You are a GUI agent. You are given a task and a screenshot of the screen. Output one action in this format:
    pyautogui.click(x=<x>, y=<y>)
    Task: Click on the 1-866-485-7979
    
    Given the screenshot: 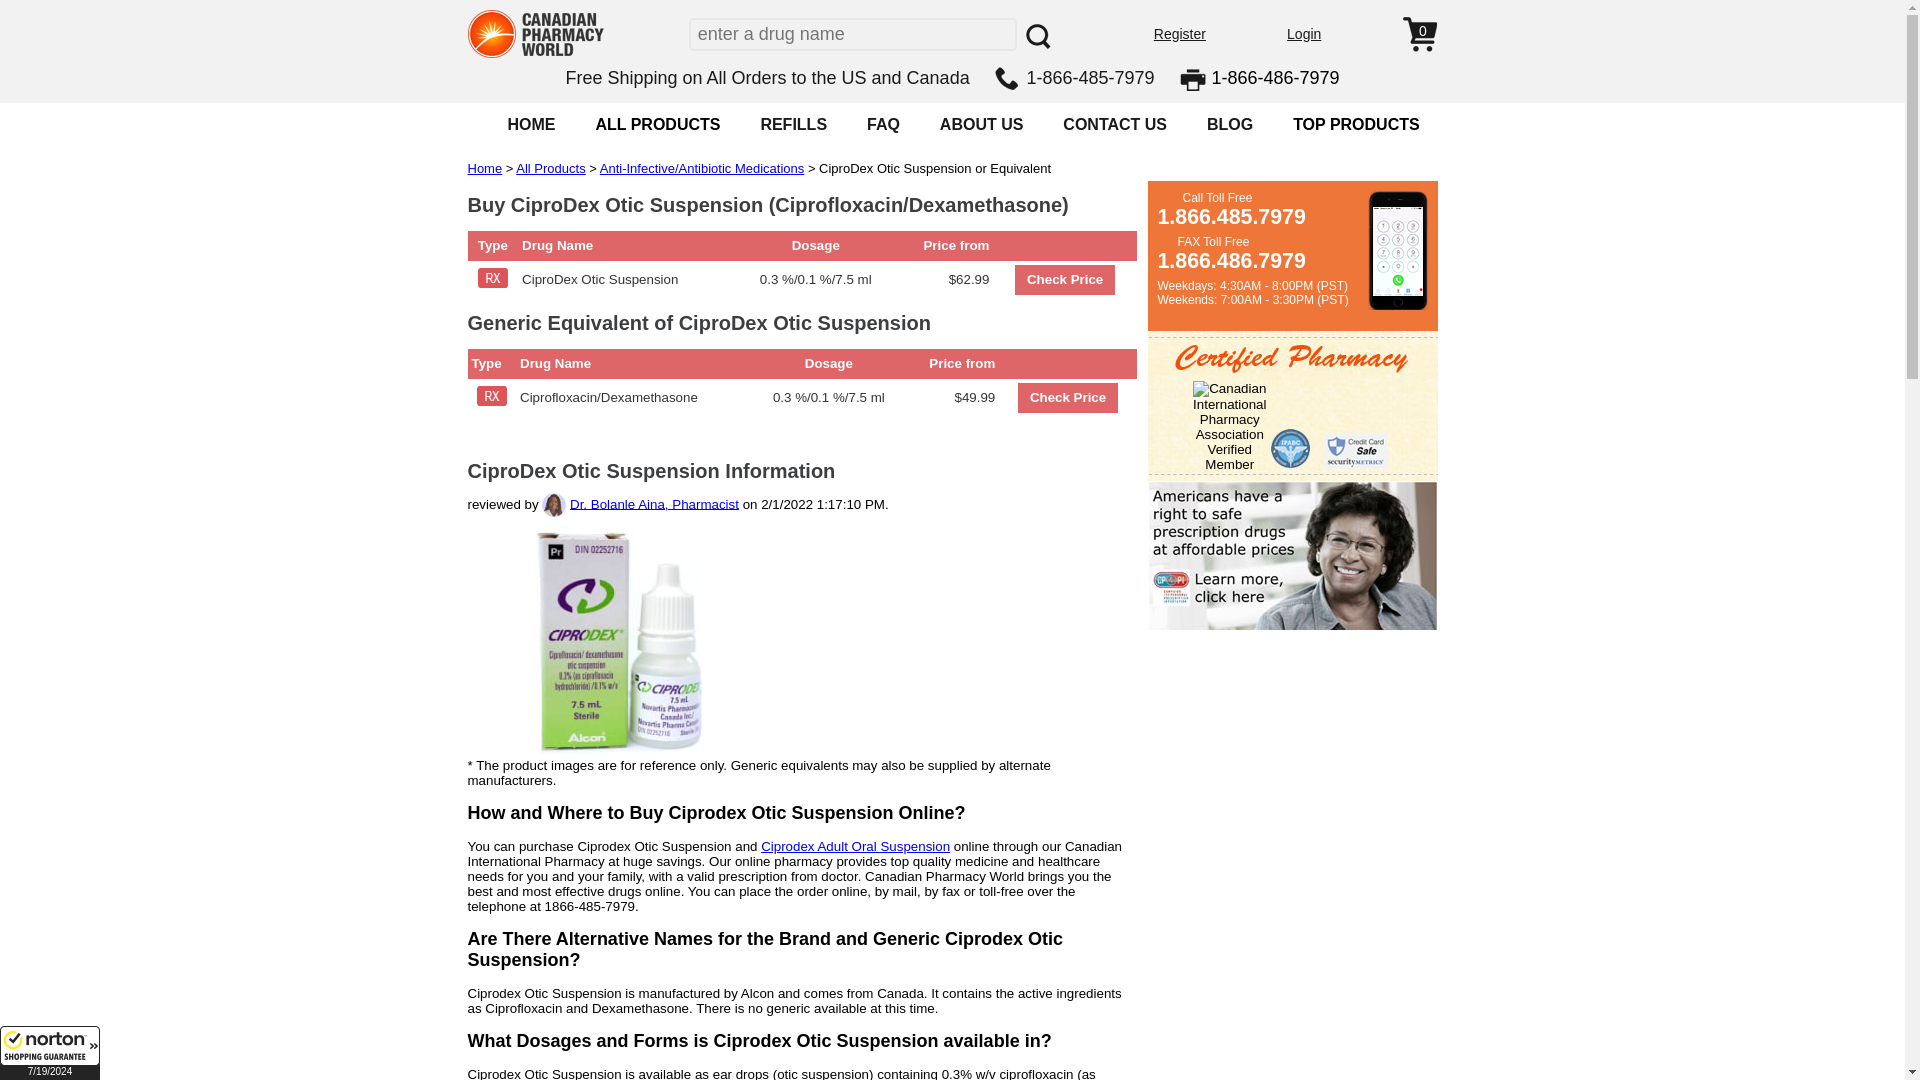 What is the action you would take?
    pyautogui.click(x=1089, y=78)
    